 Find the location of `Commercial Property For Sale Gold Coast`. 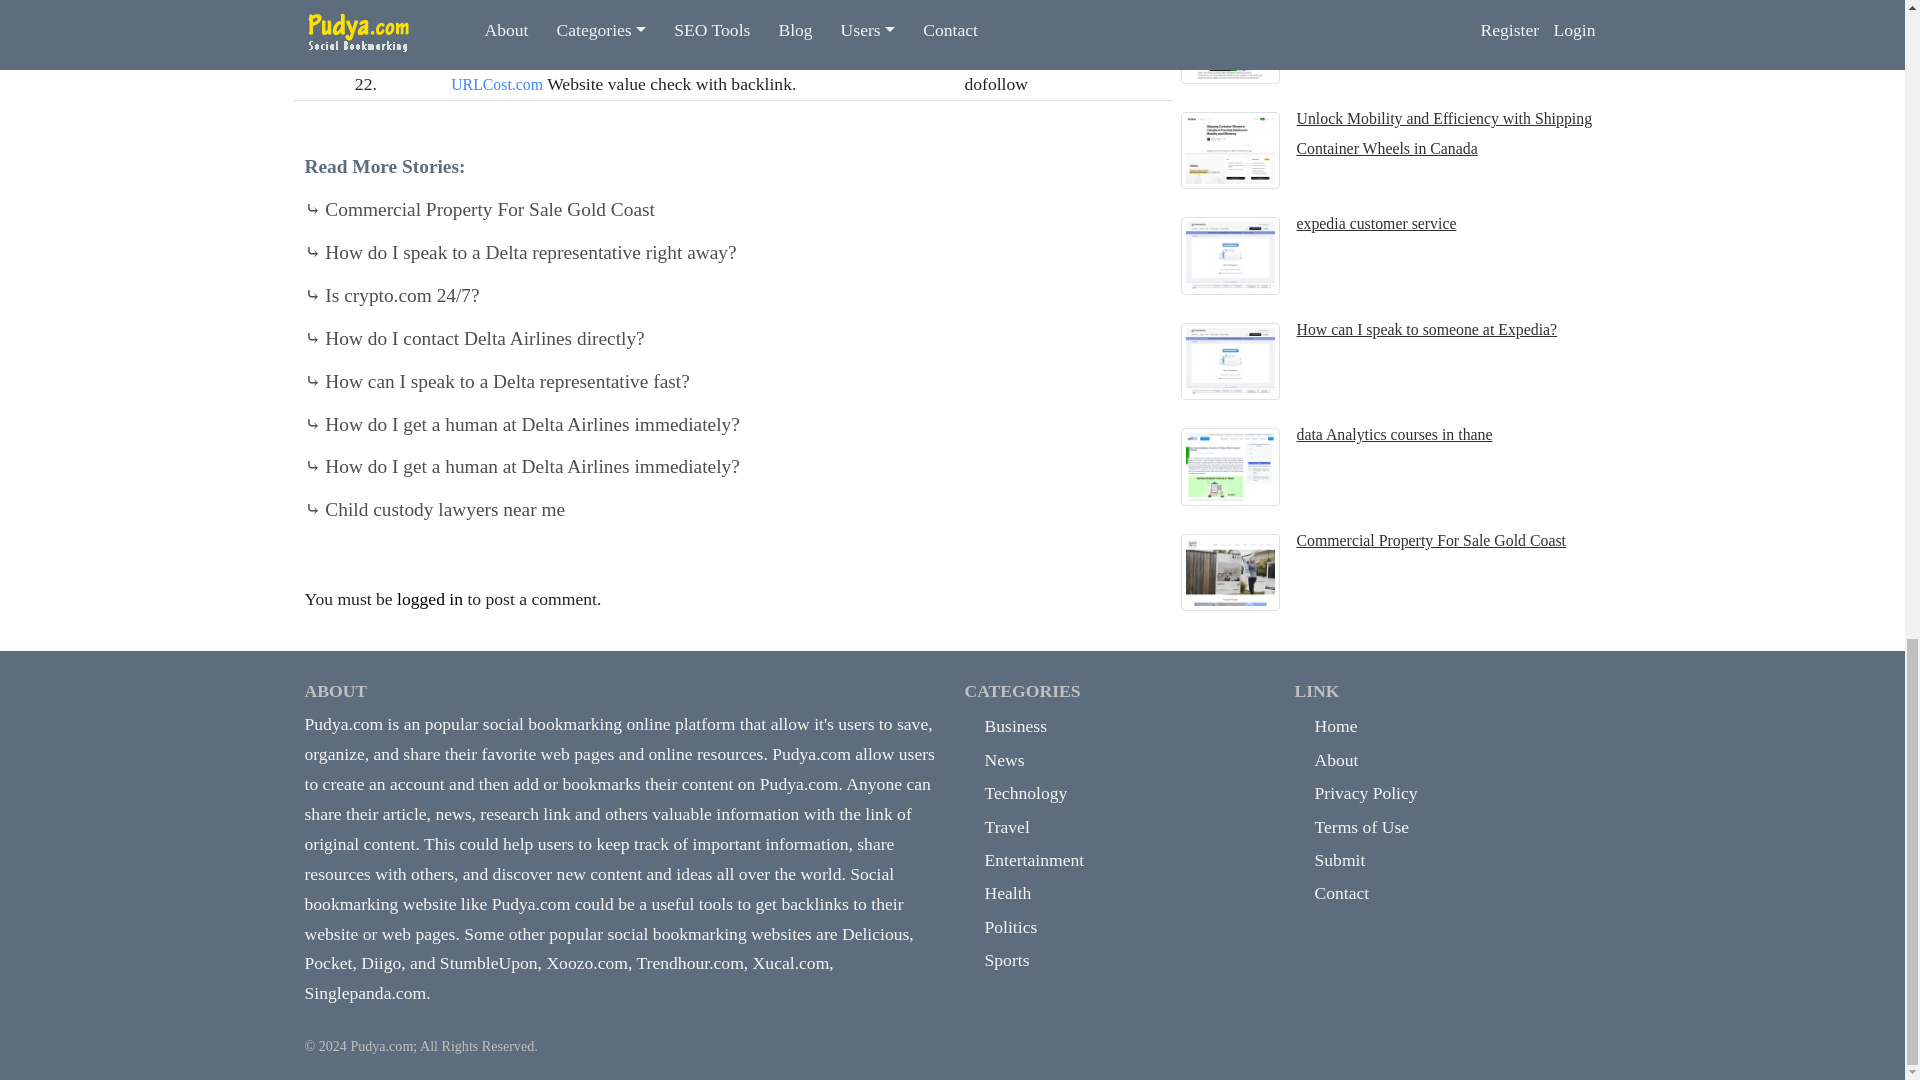

Commercial Property For Sale Gold Coast is located at coordinates (478, 209).